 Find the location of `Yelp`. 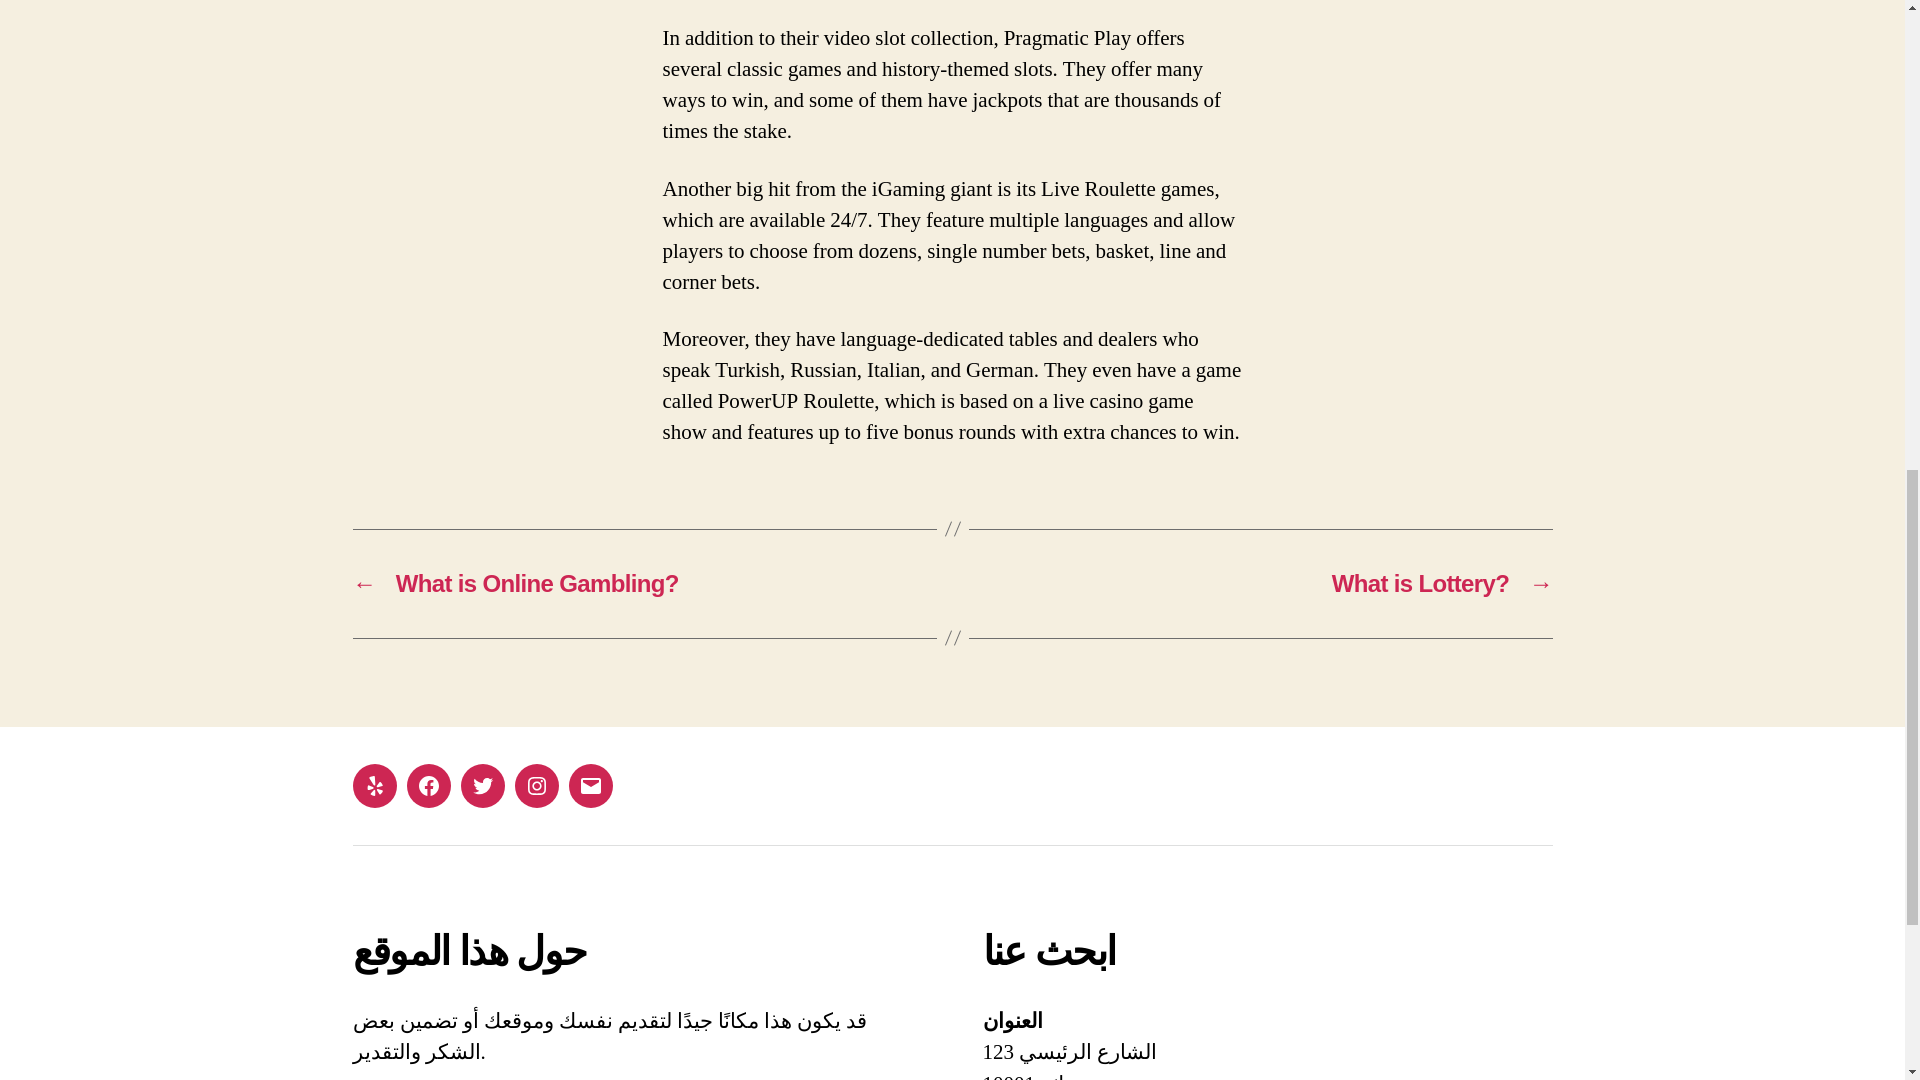

Yelp is located at coordinates (373, 785).